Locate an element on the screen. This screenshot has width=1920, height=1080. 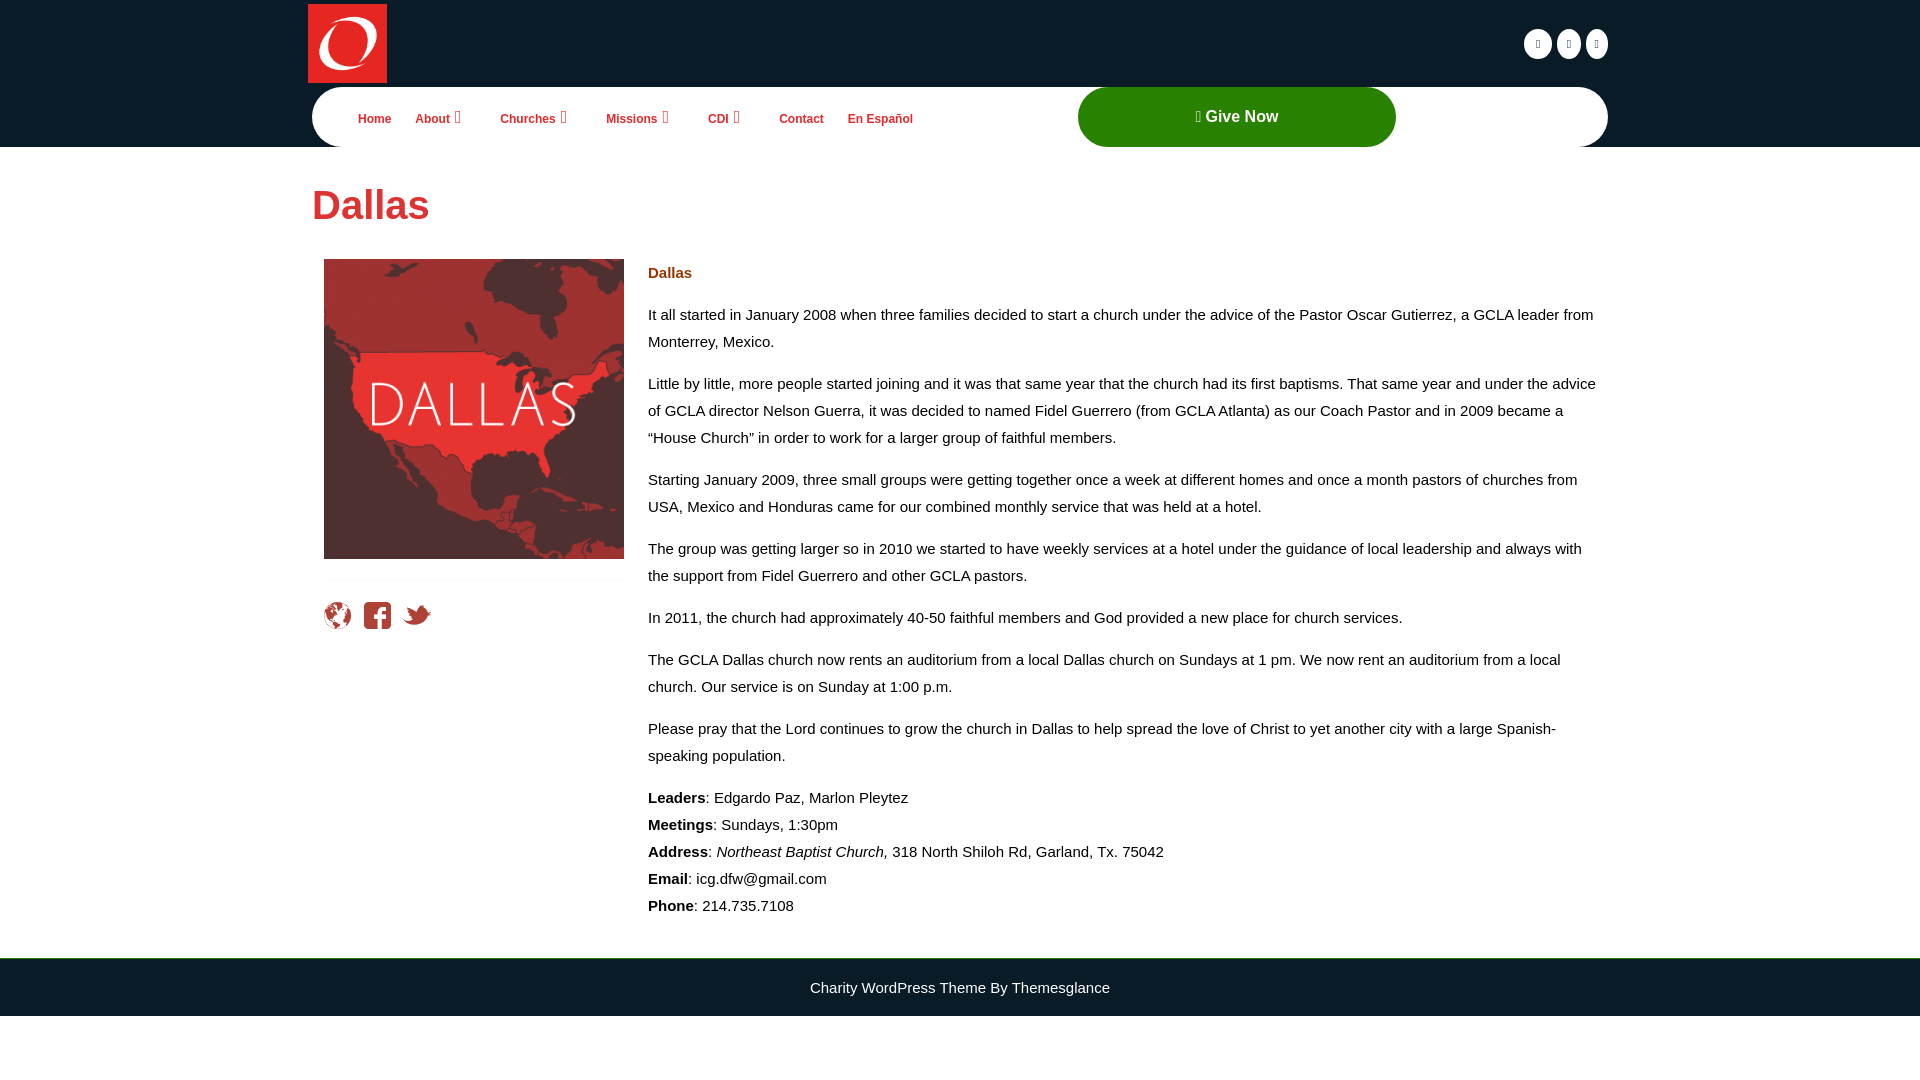
Home is located at coordinates (374, 119).